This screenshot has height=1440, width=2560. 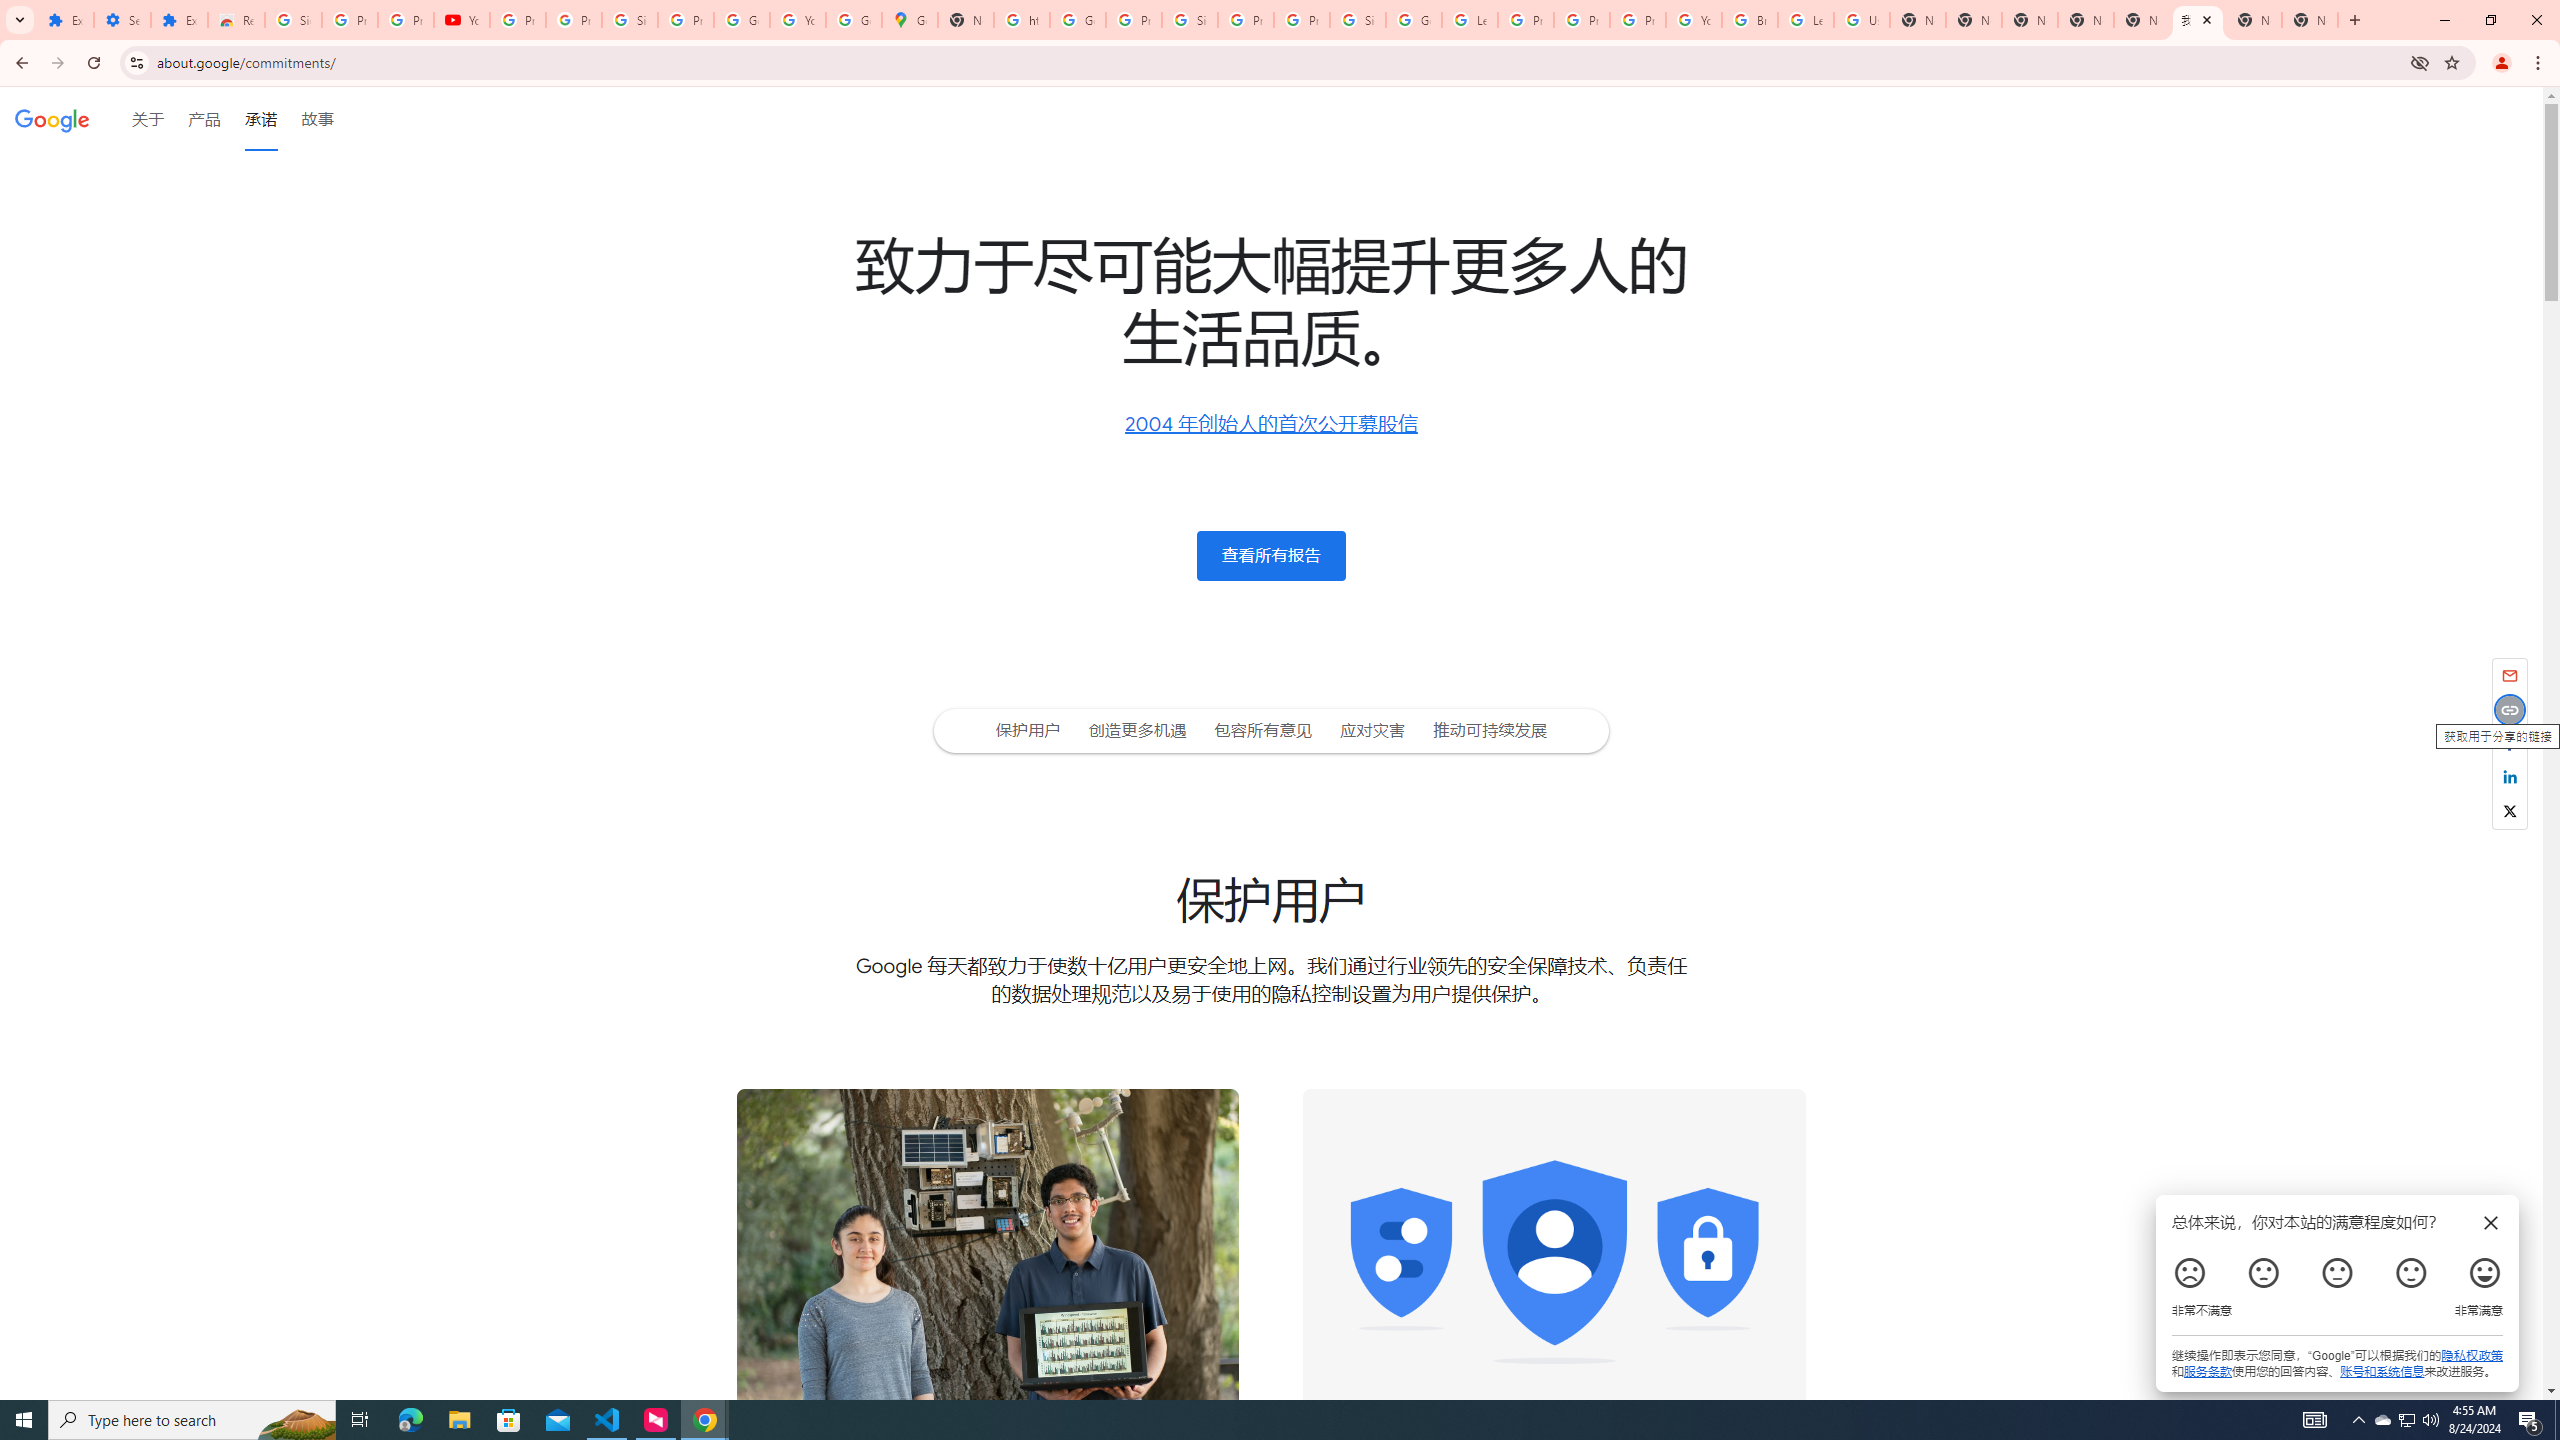 I want to click on Extensions, so click(x=178, y=20).